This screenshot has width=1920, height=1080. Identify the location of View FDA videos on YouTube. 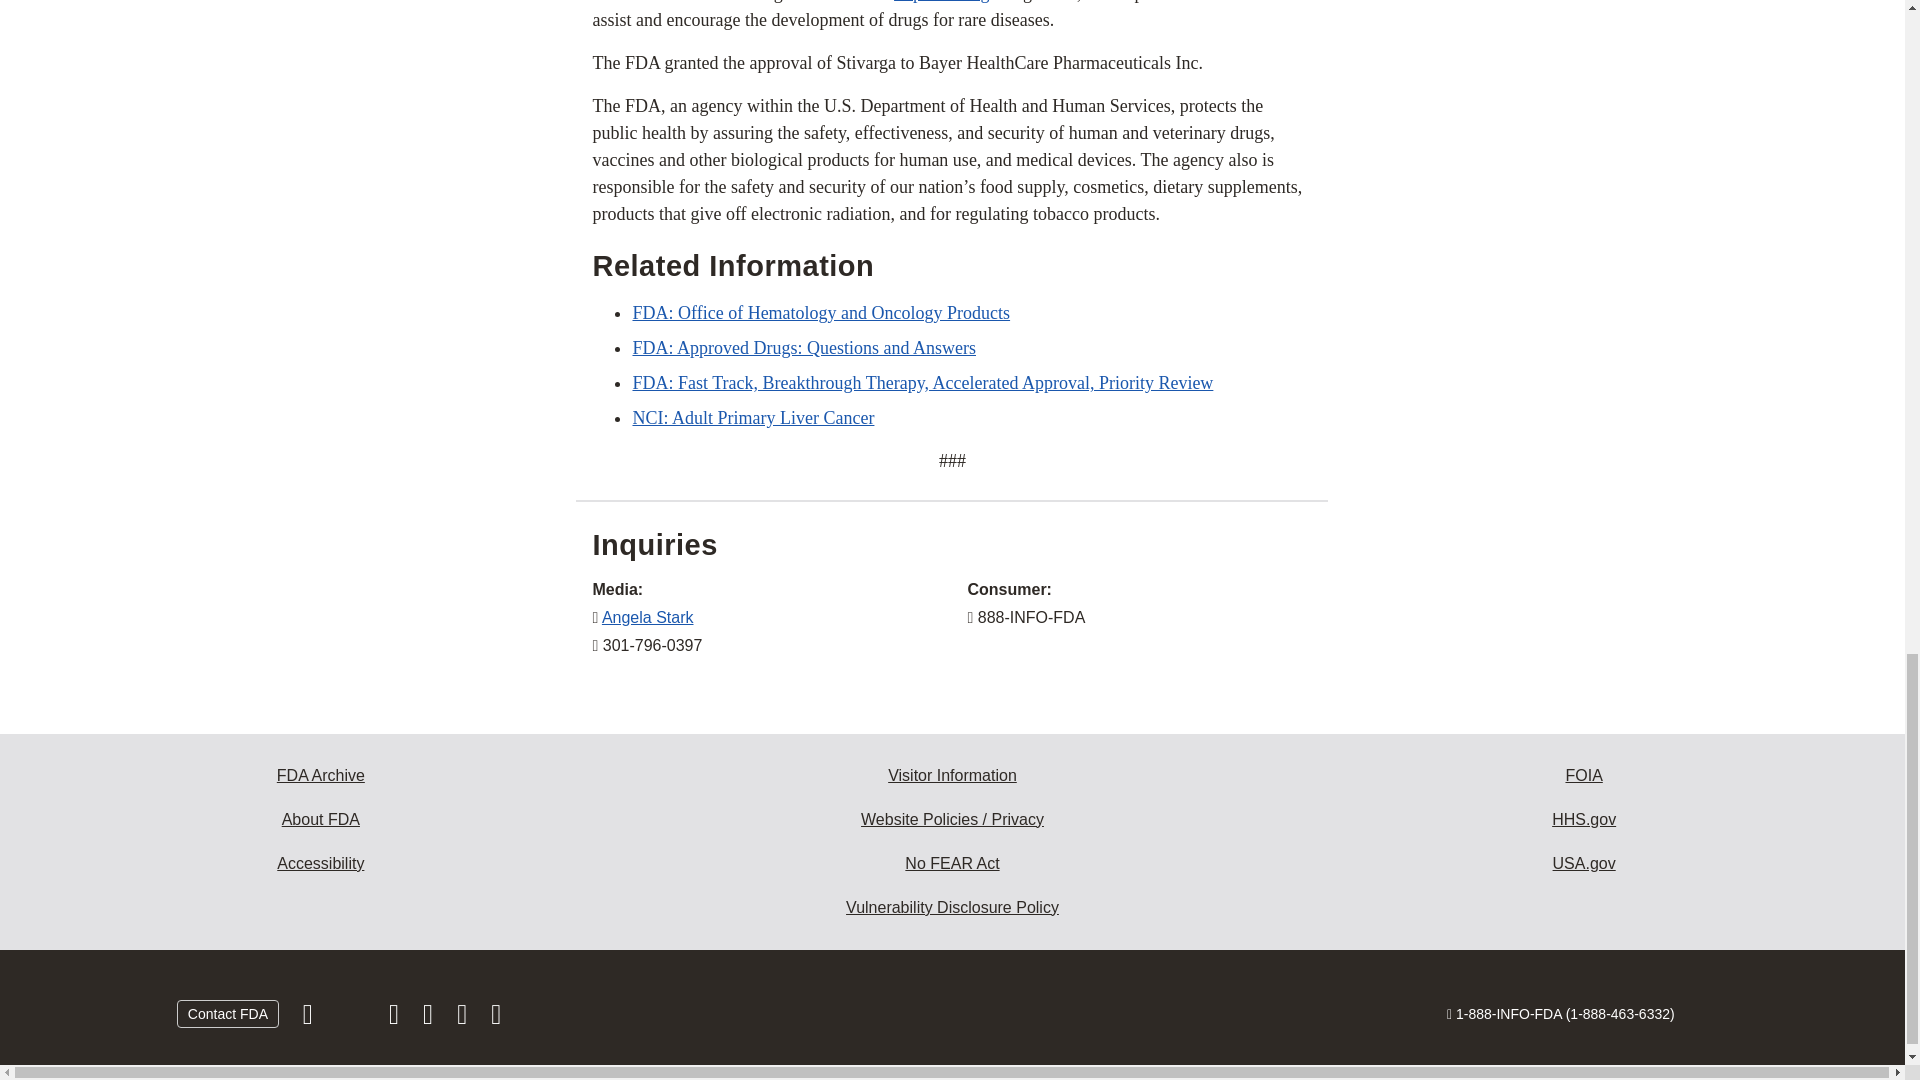
(464, 1018).